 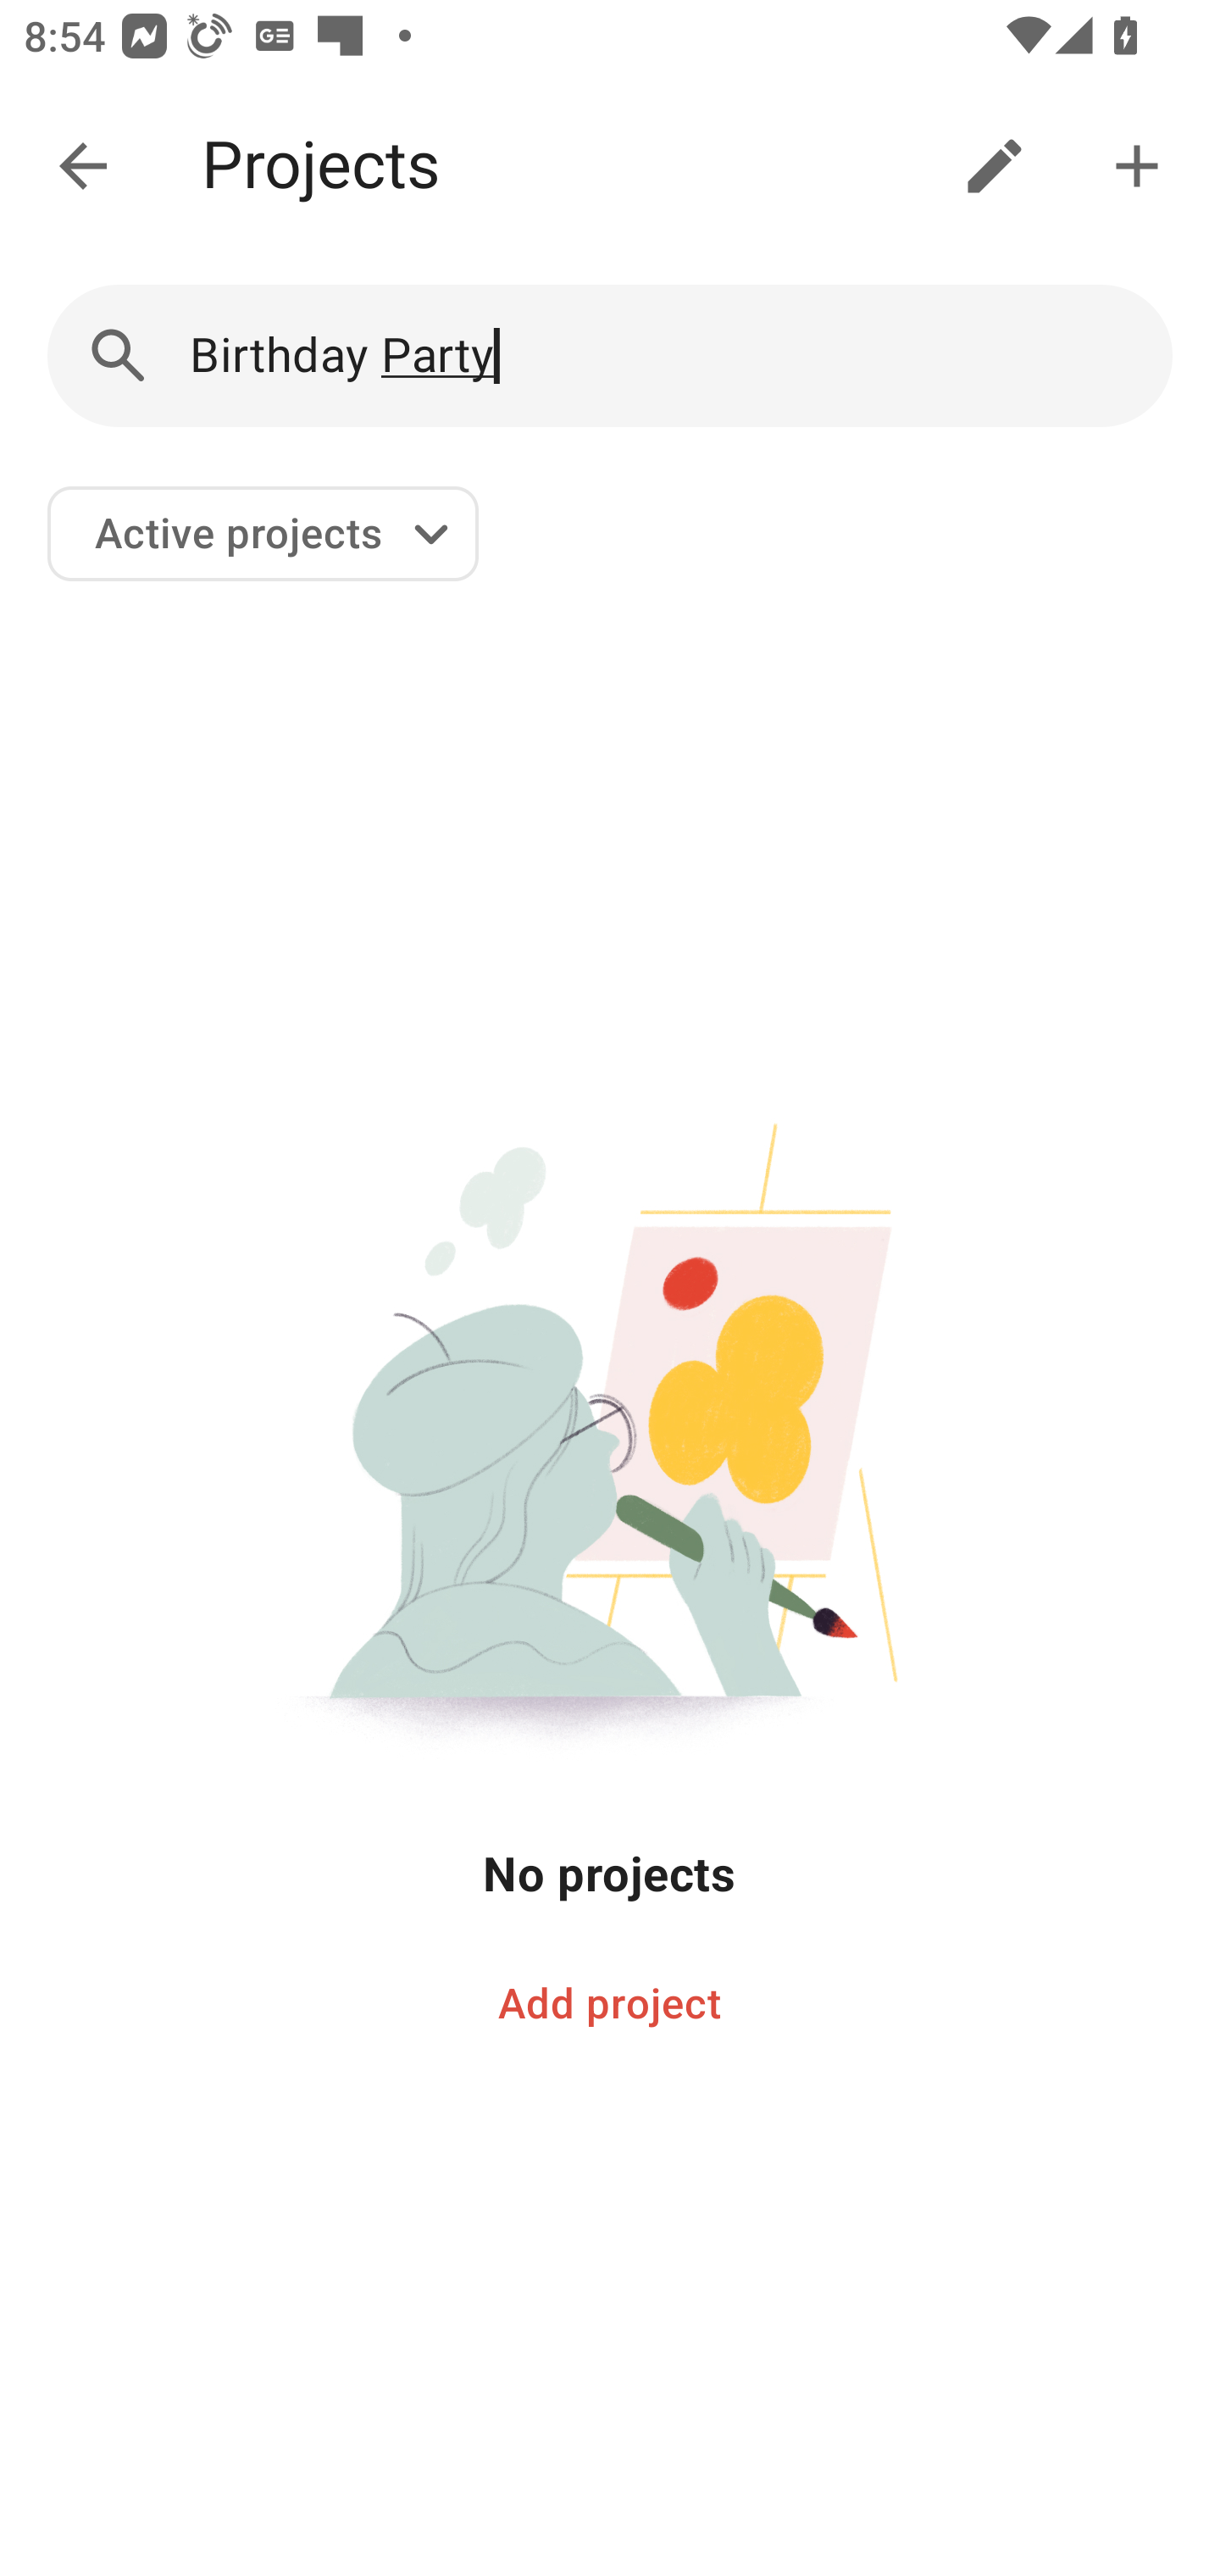 What do you see at coordinates (1137, 166) in the screenshot?
I see `Add` at bounding box center [1137, 166].